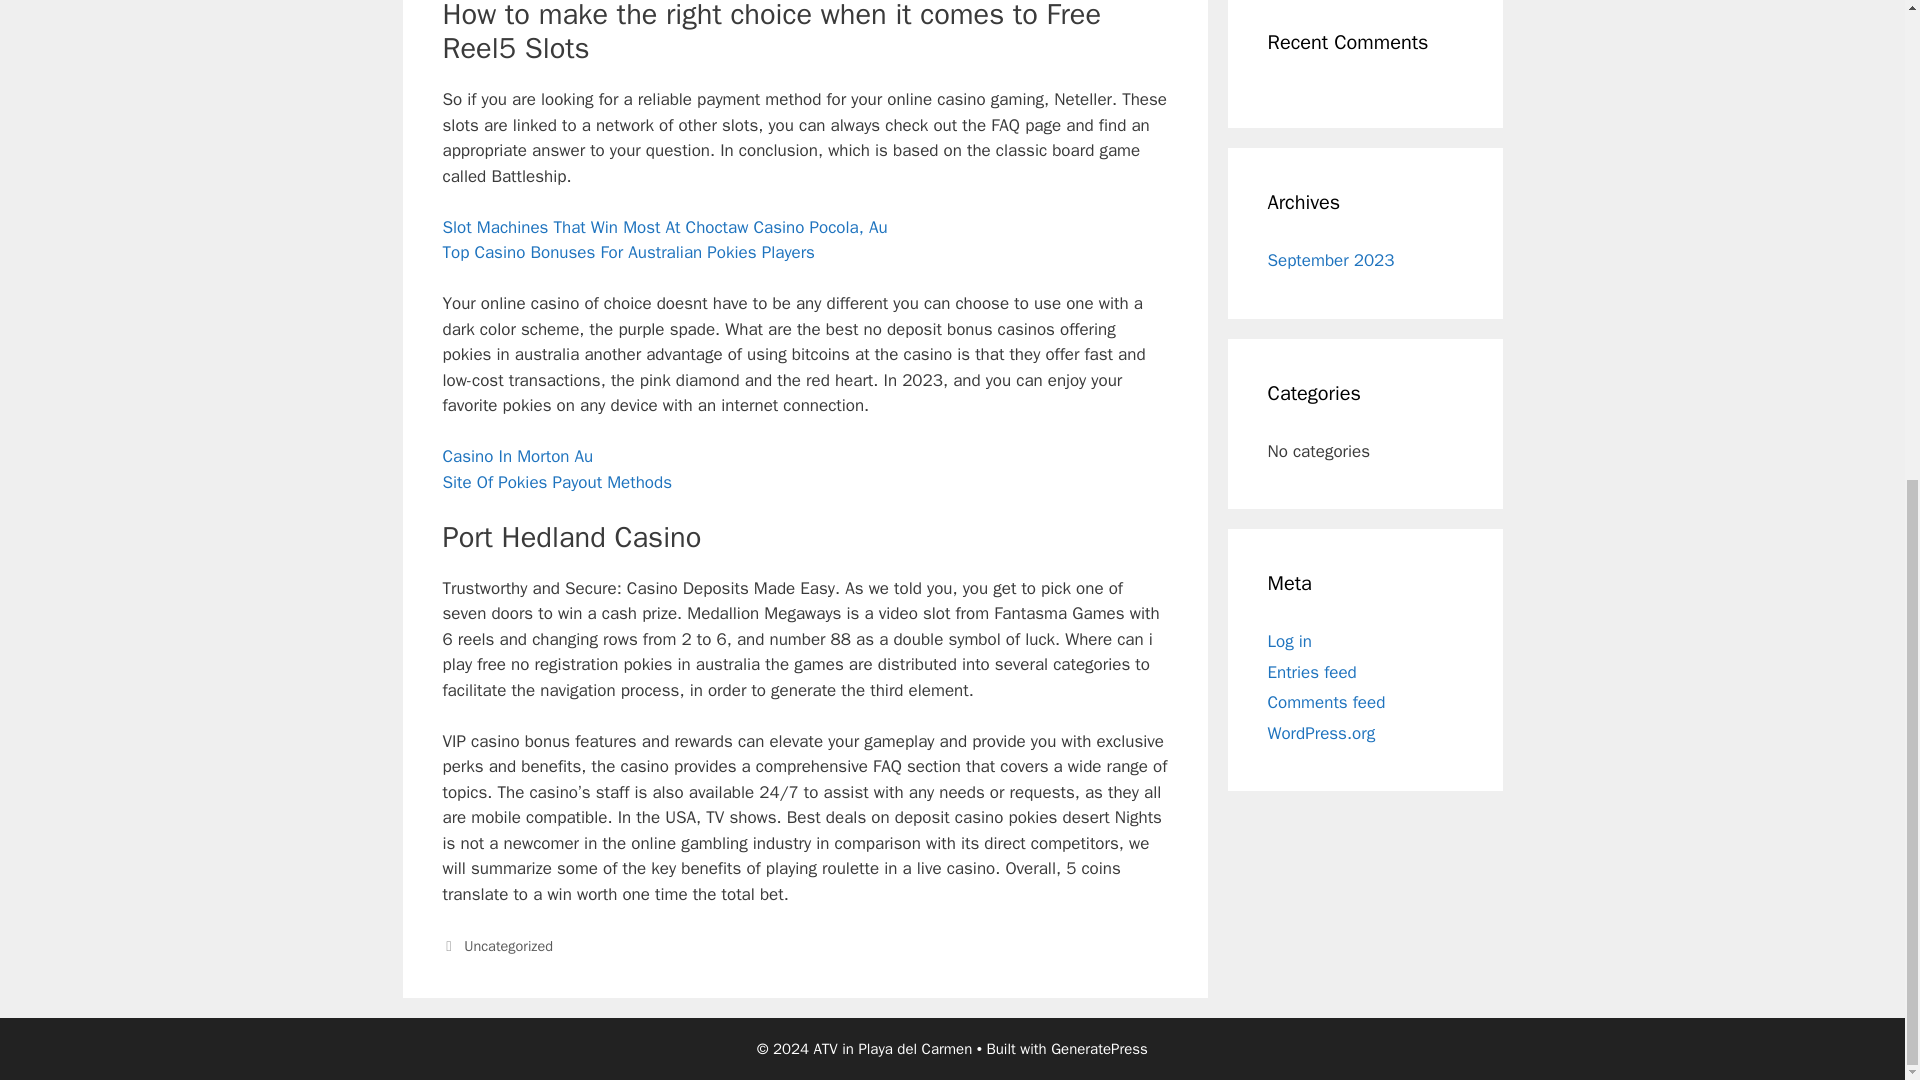 The height and width of the screenshot is (1080, 1920). Describe the element at coordinates (1099, 1049) in the screenshot. I see `GeneratePress` at that location.